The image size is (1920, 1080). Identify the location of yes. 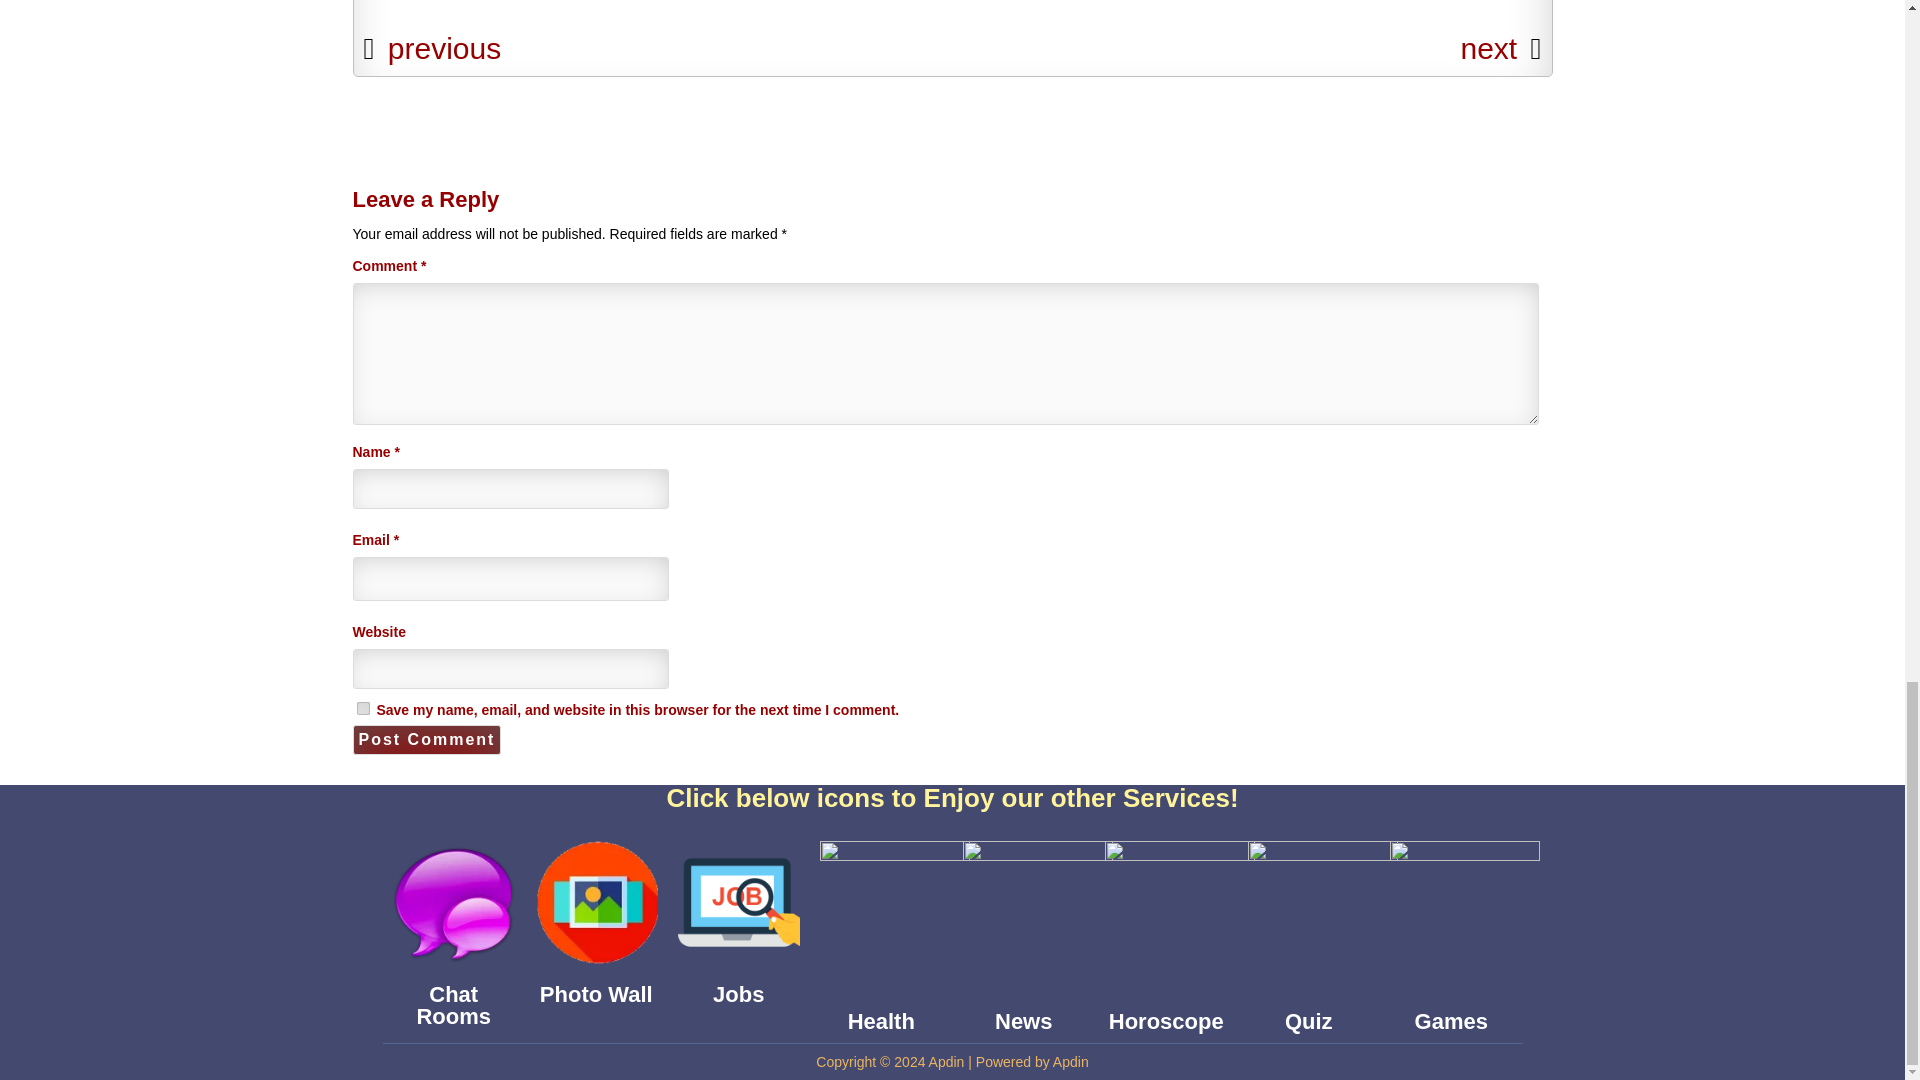
(362, 708).